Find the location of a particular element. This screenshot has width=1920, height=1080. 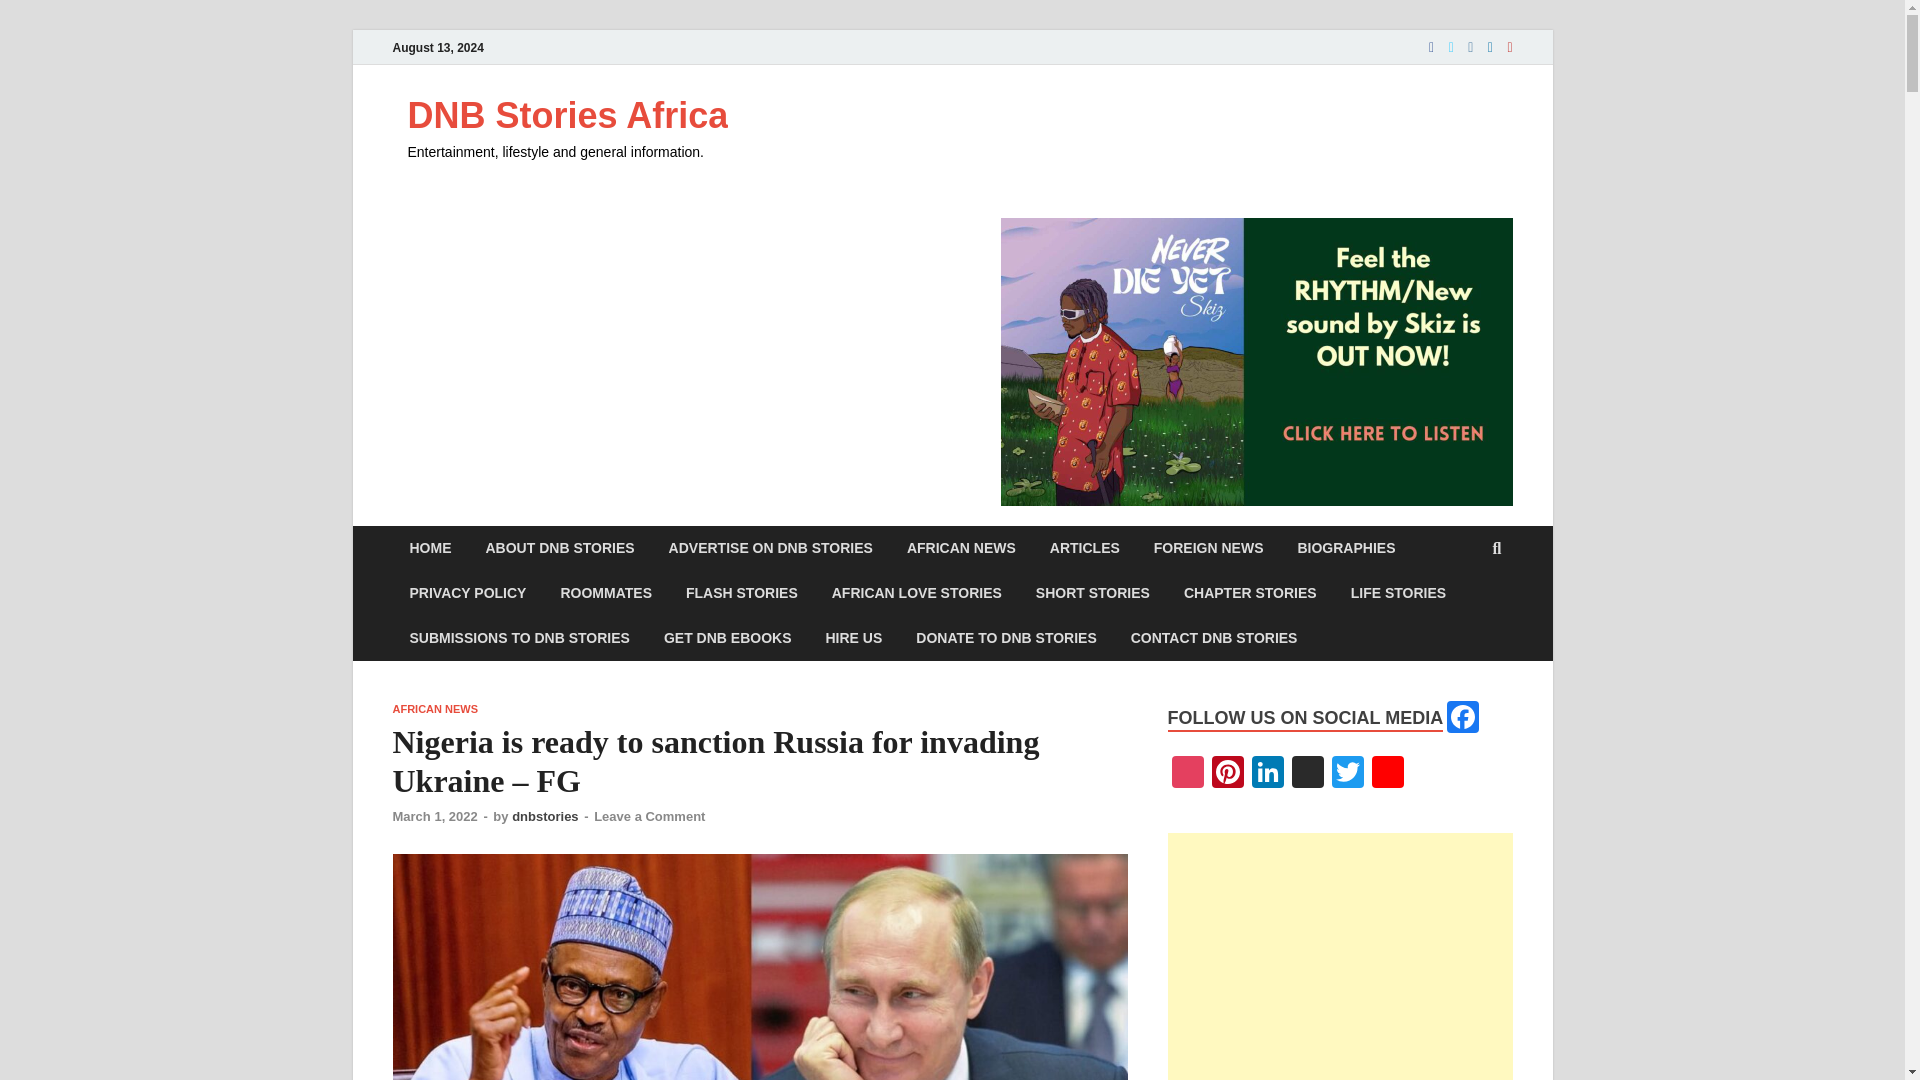

DONATE TO DNB STORIES is located at coordinates (1006, 638).